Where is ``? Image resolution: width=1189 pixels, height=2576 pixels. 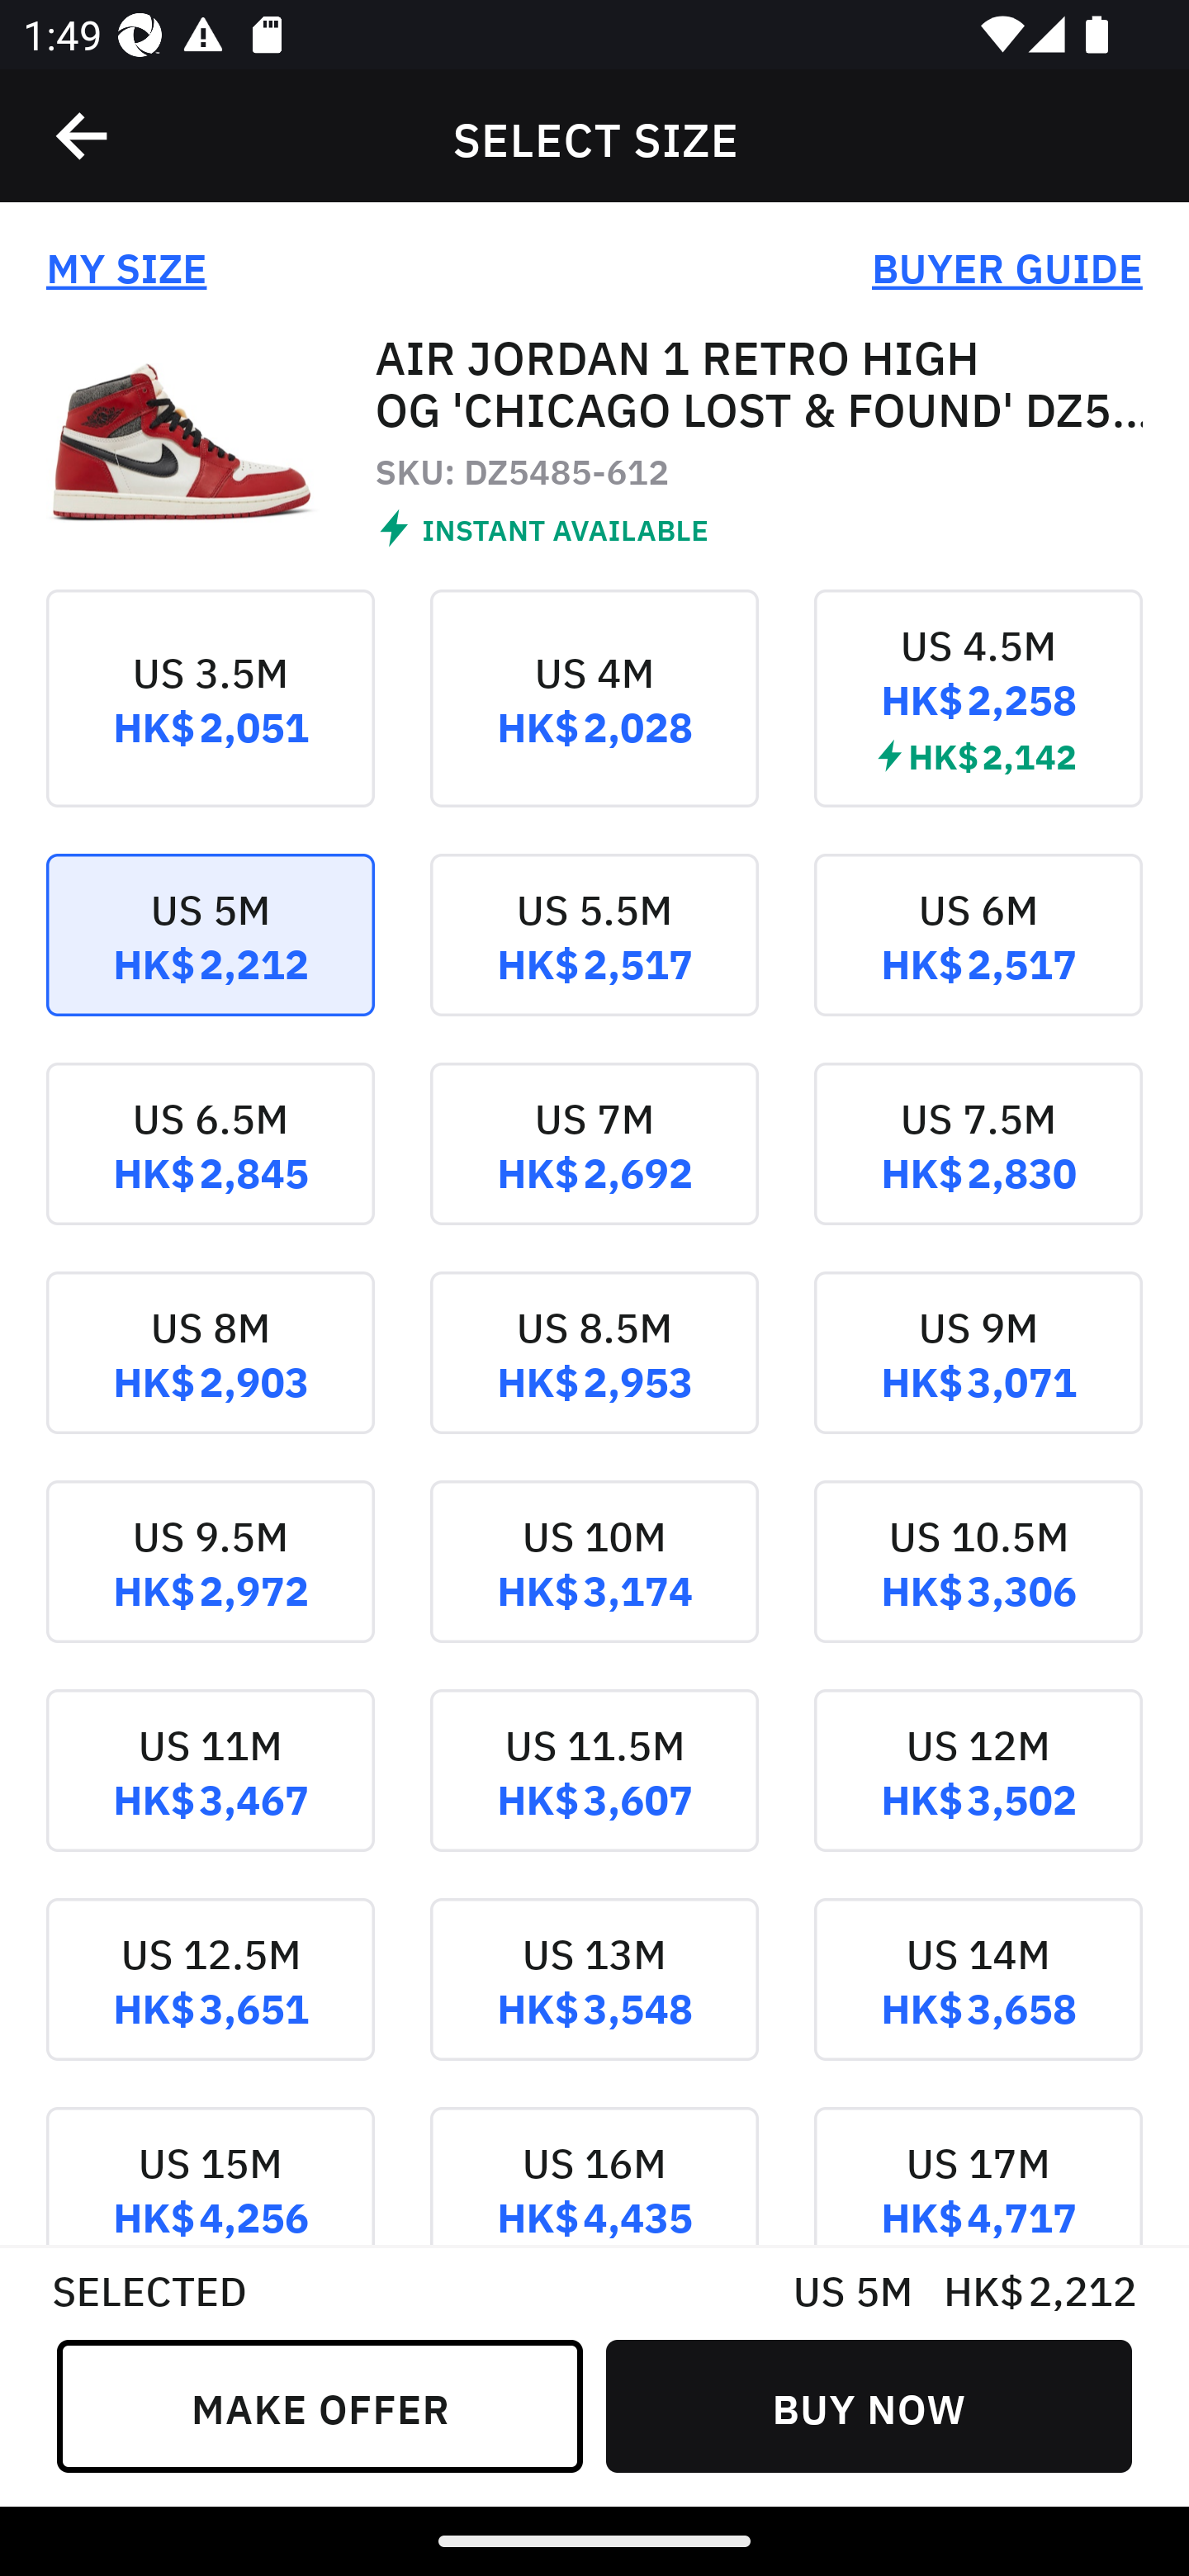  is located at coordinates (83, 136).